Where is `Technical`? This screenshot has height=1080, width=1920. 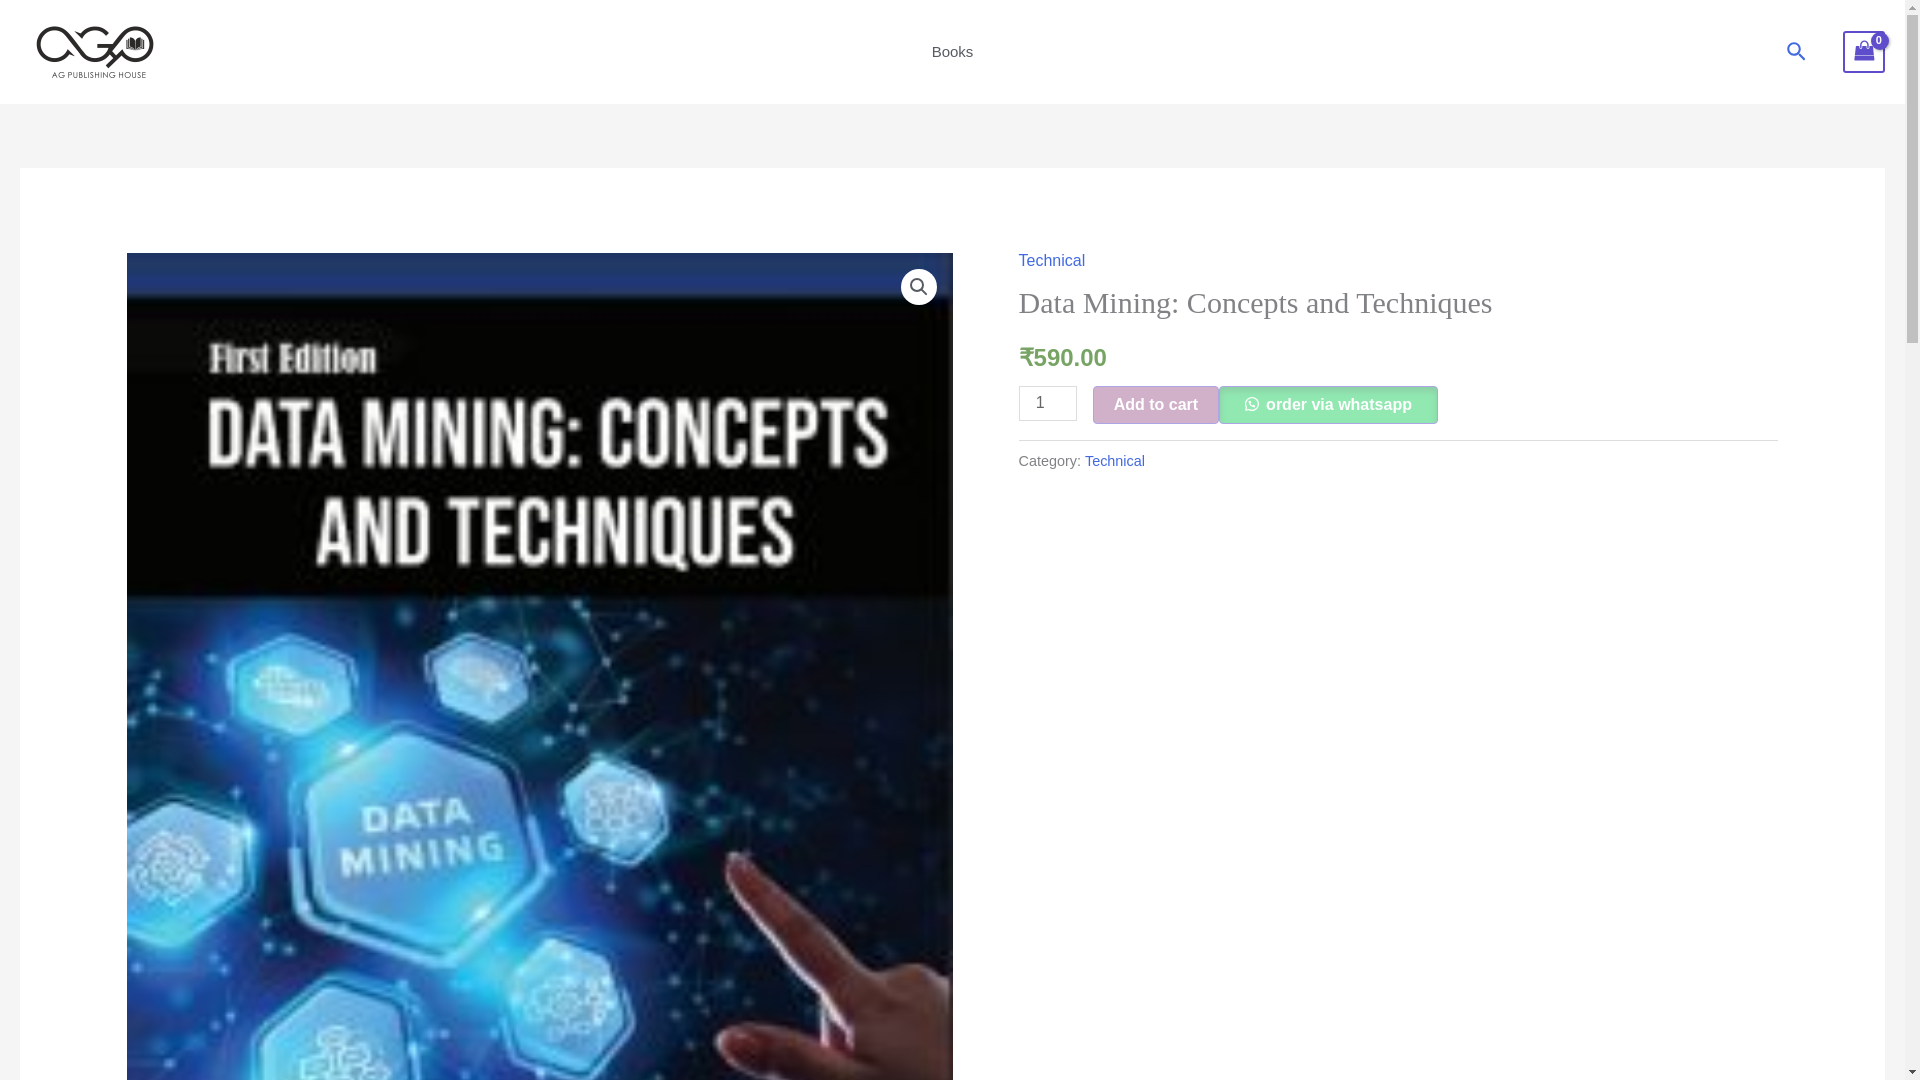
Technical is located at coordinates (1114, 460).